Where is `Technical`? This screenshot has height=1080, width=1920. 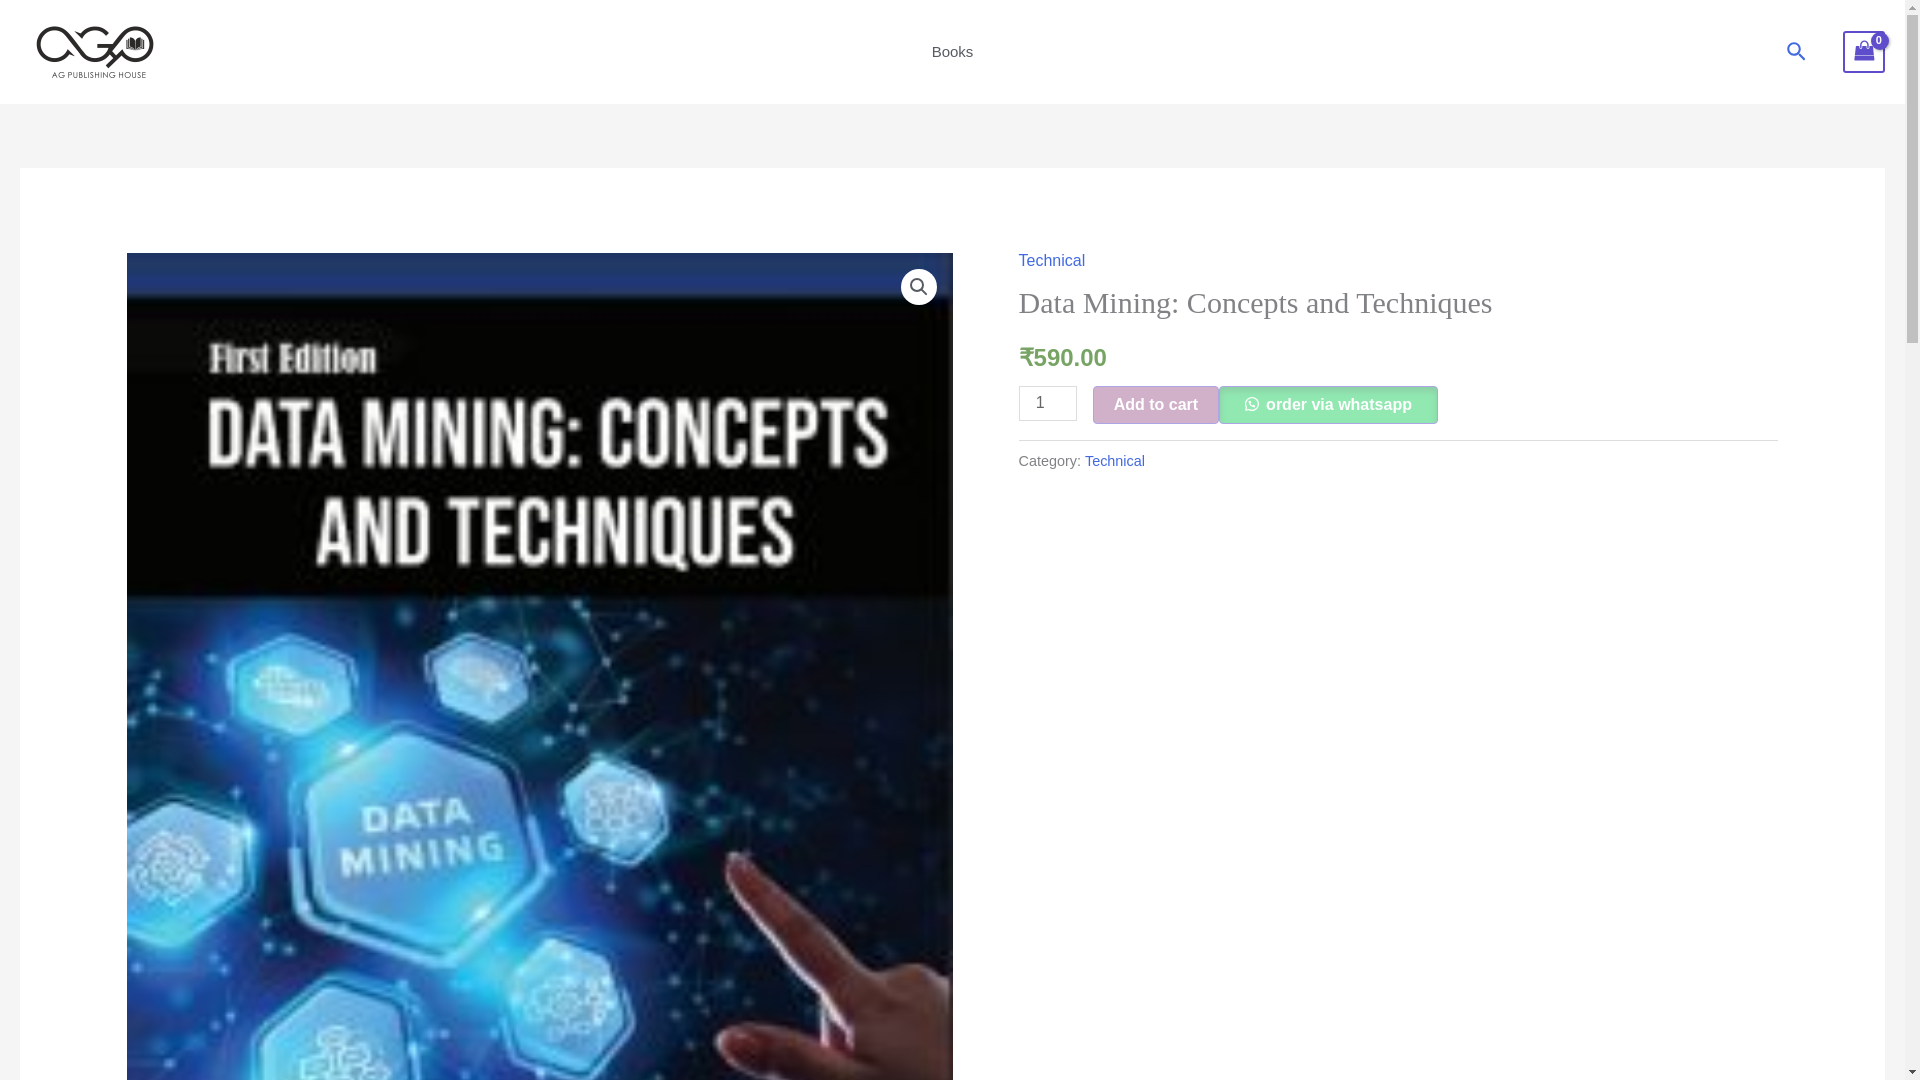
Technical is located at coordinates (1114, 460).